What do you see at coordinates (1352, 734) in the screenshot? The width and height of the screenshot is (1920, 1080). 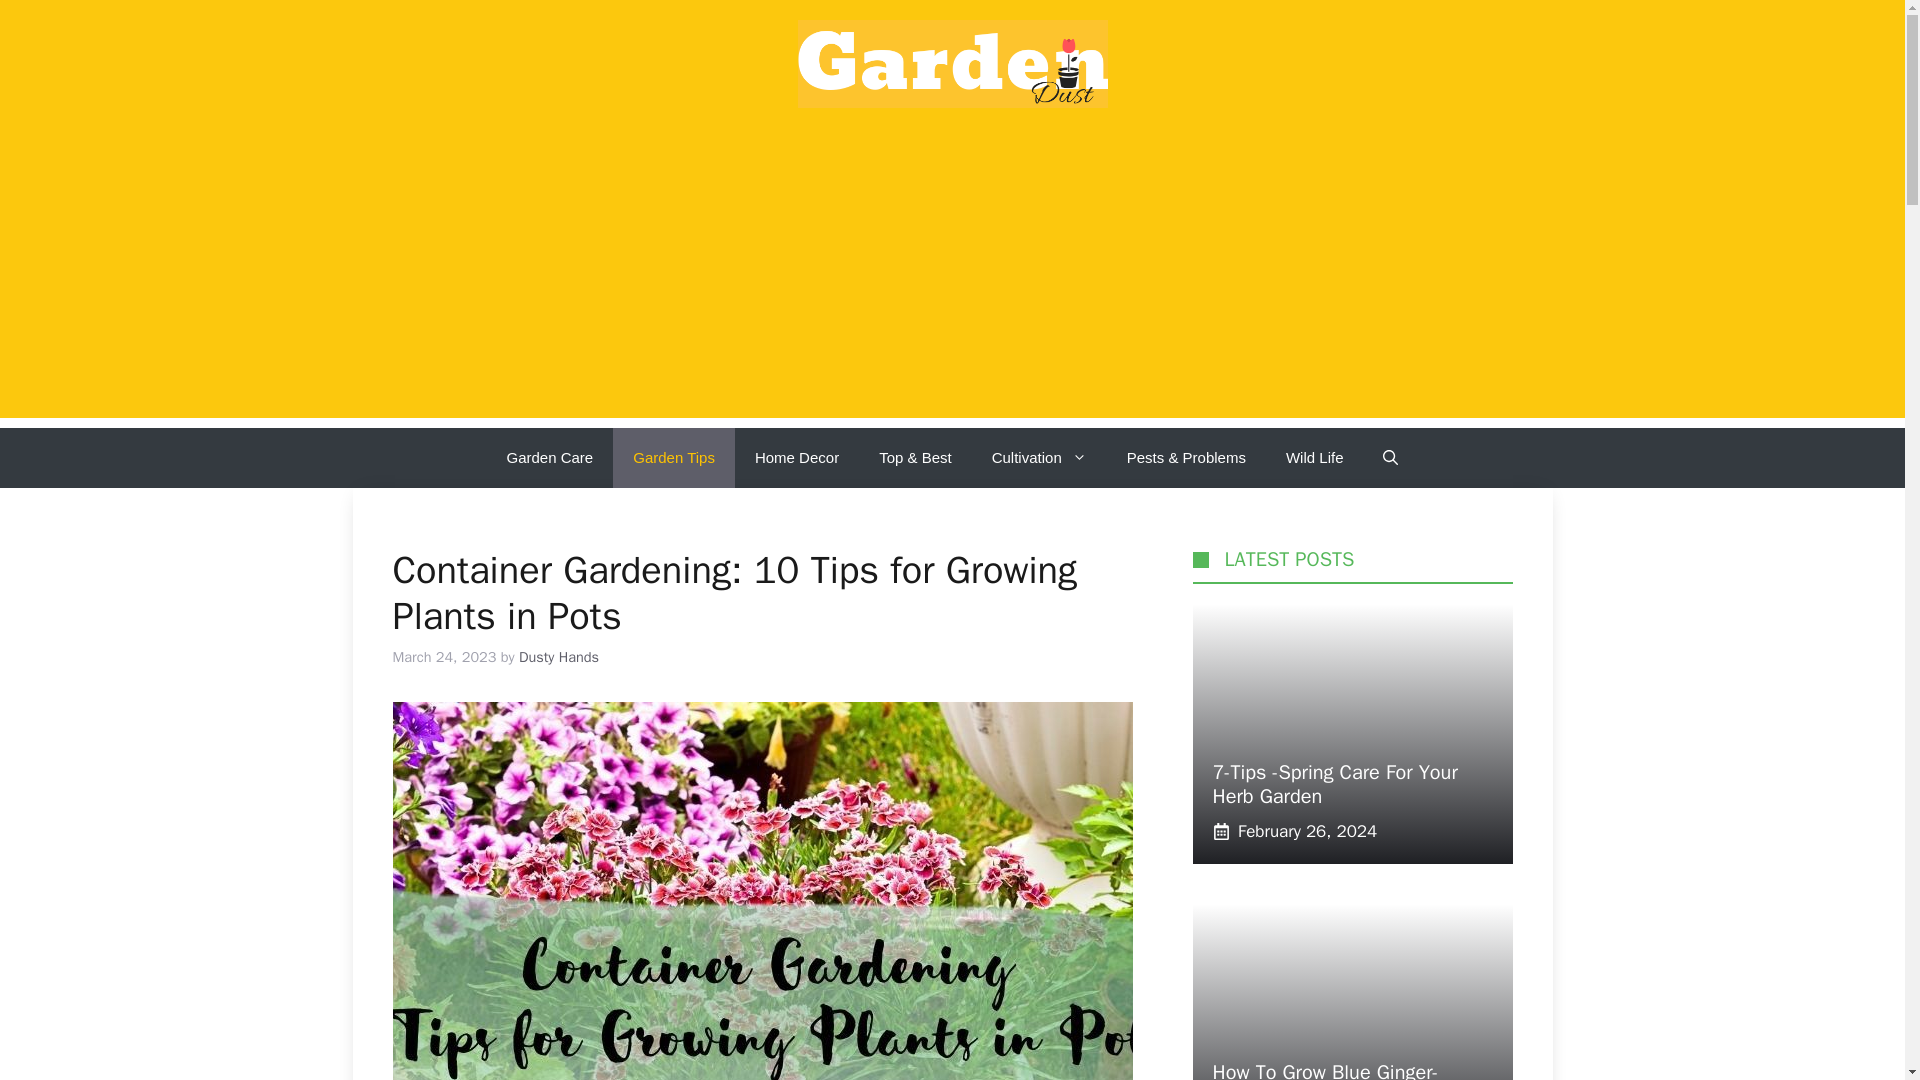 I see `Home Decor` at bounding box center [1352, 734].